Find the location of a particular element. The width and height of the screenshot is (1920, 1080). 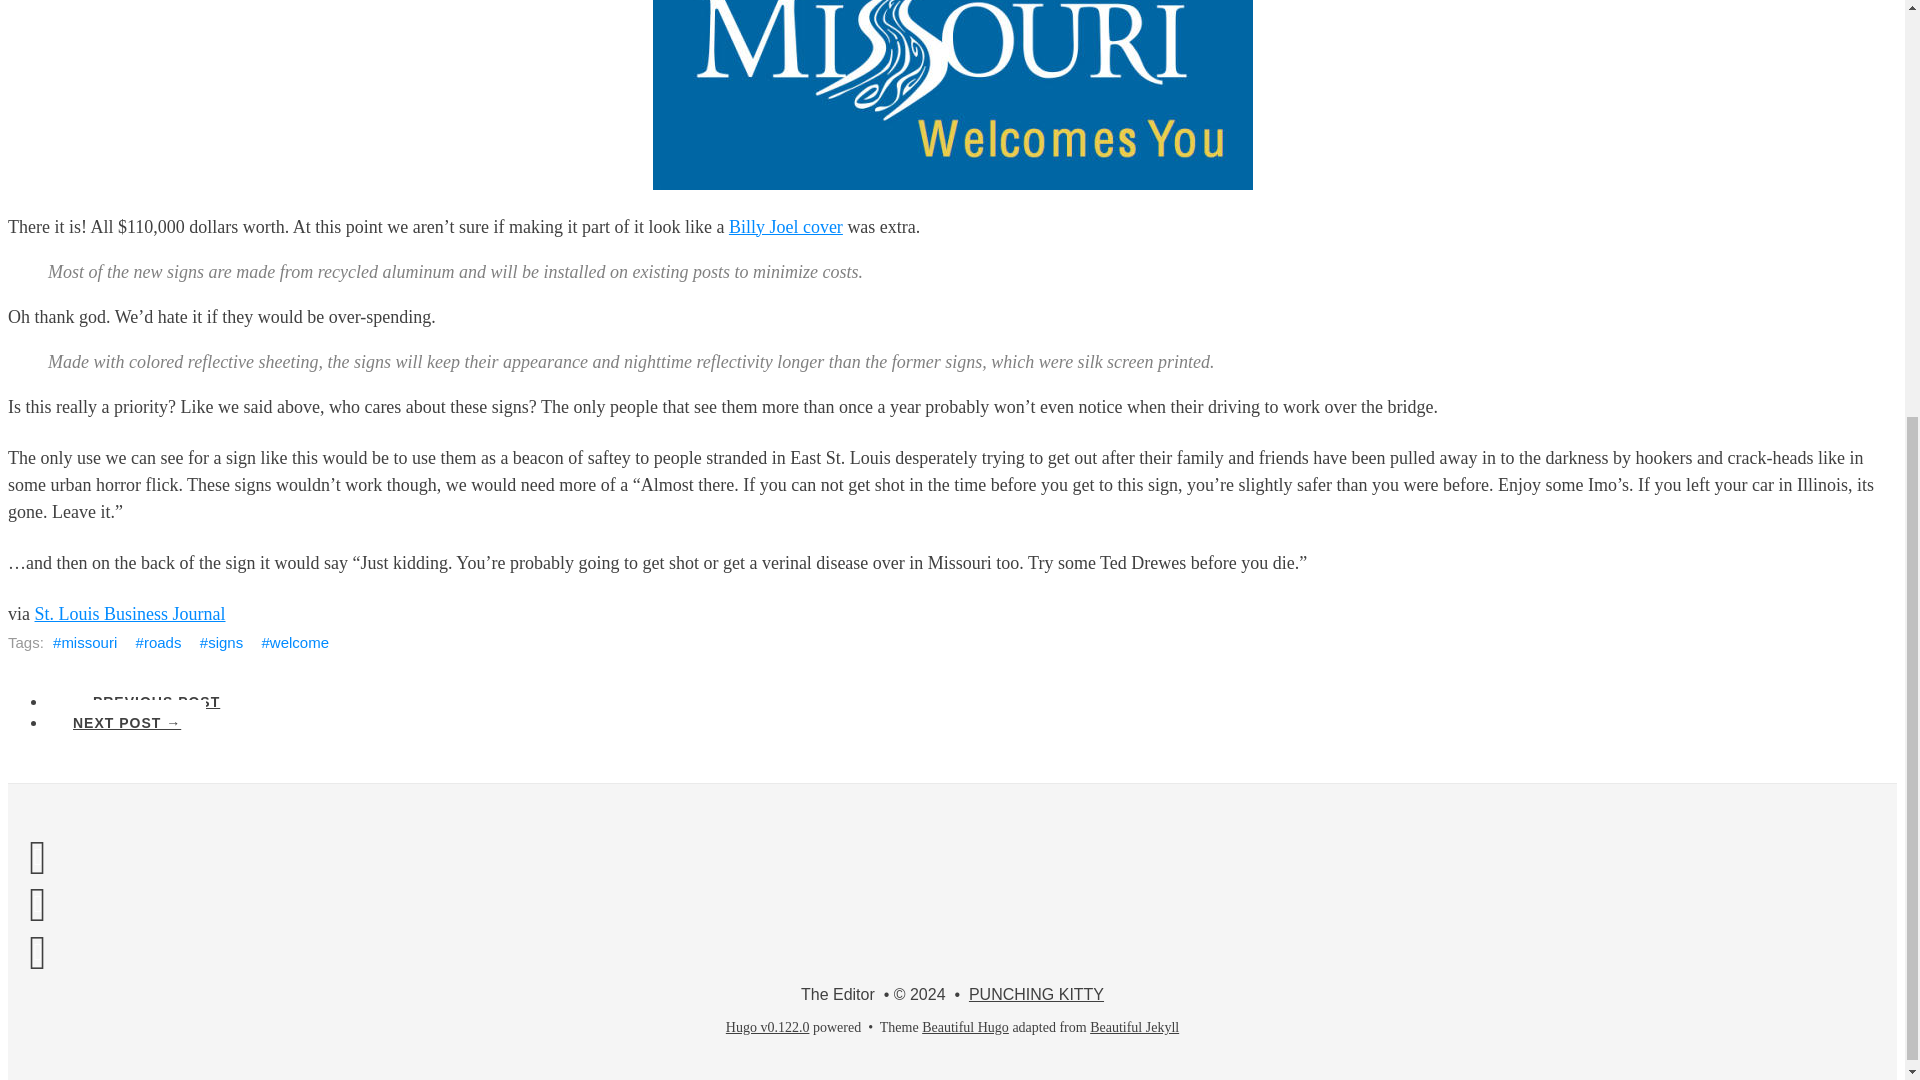

The Internet Loves Joe Buck is located at coordinates (126, 722).